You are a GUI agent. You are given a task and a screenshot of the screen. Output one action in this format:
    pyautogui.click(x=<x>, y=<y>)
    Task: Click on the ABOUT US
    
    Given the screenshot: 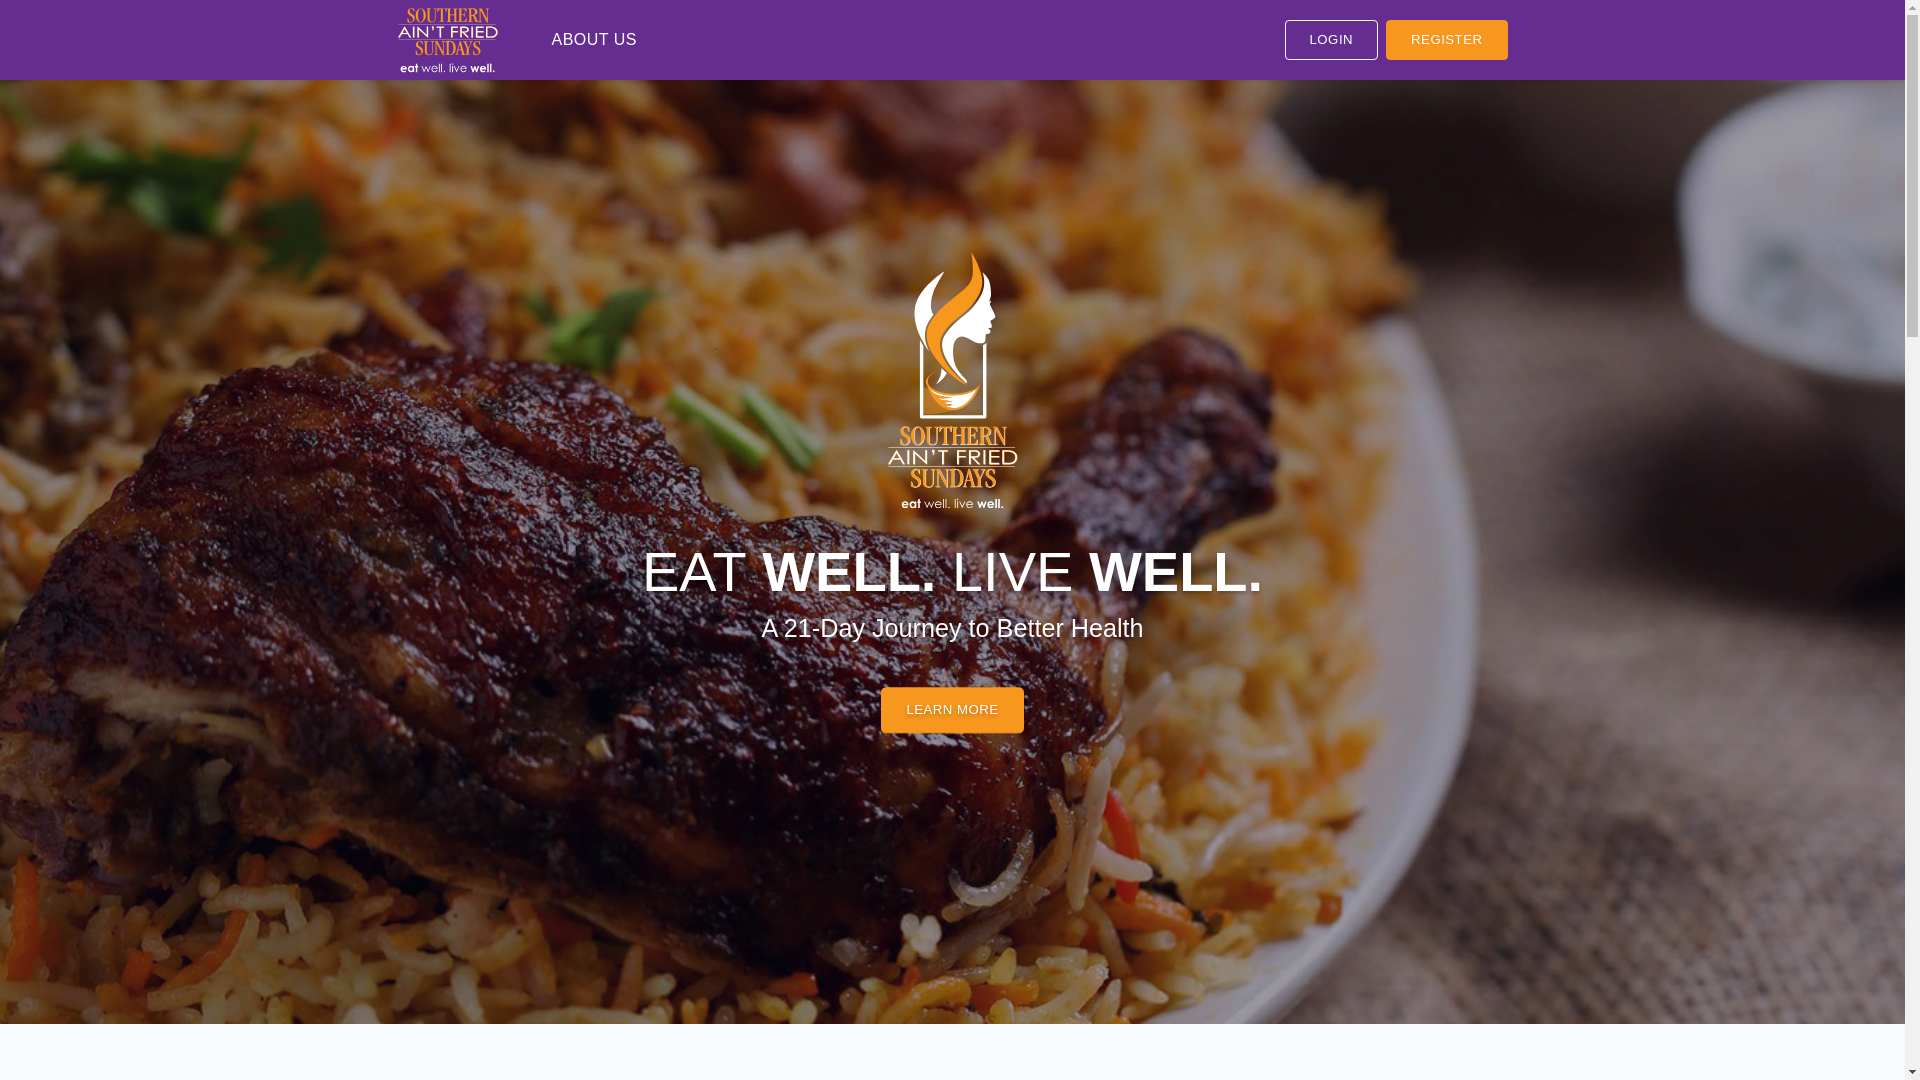 What is the action you would take?
    pyautogui.click(x=595, y=40)
    